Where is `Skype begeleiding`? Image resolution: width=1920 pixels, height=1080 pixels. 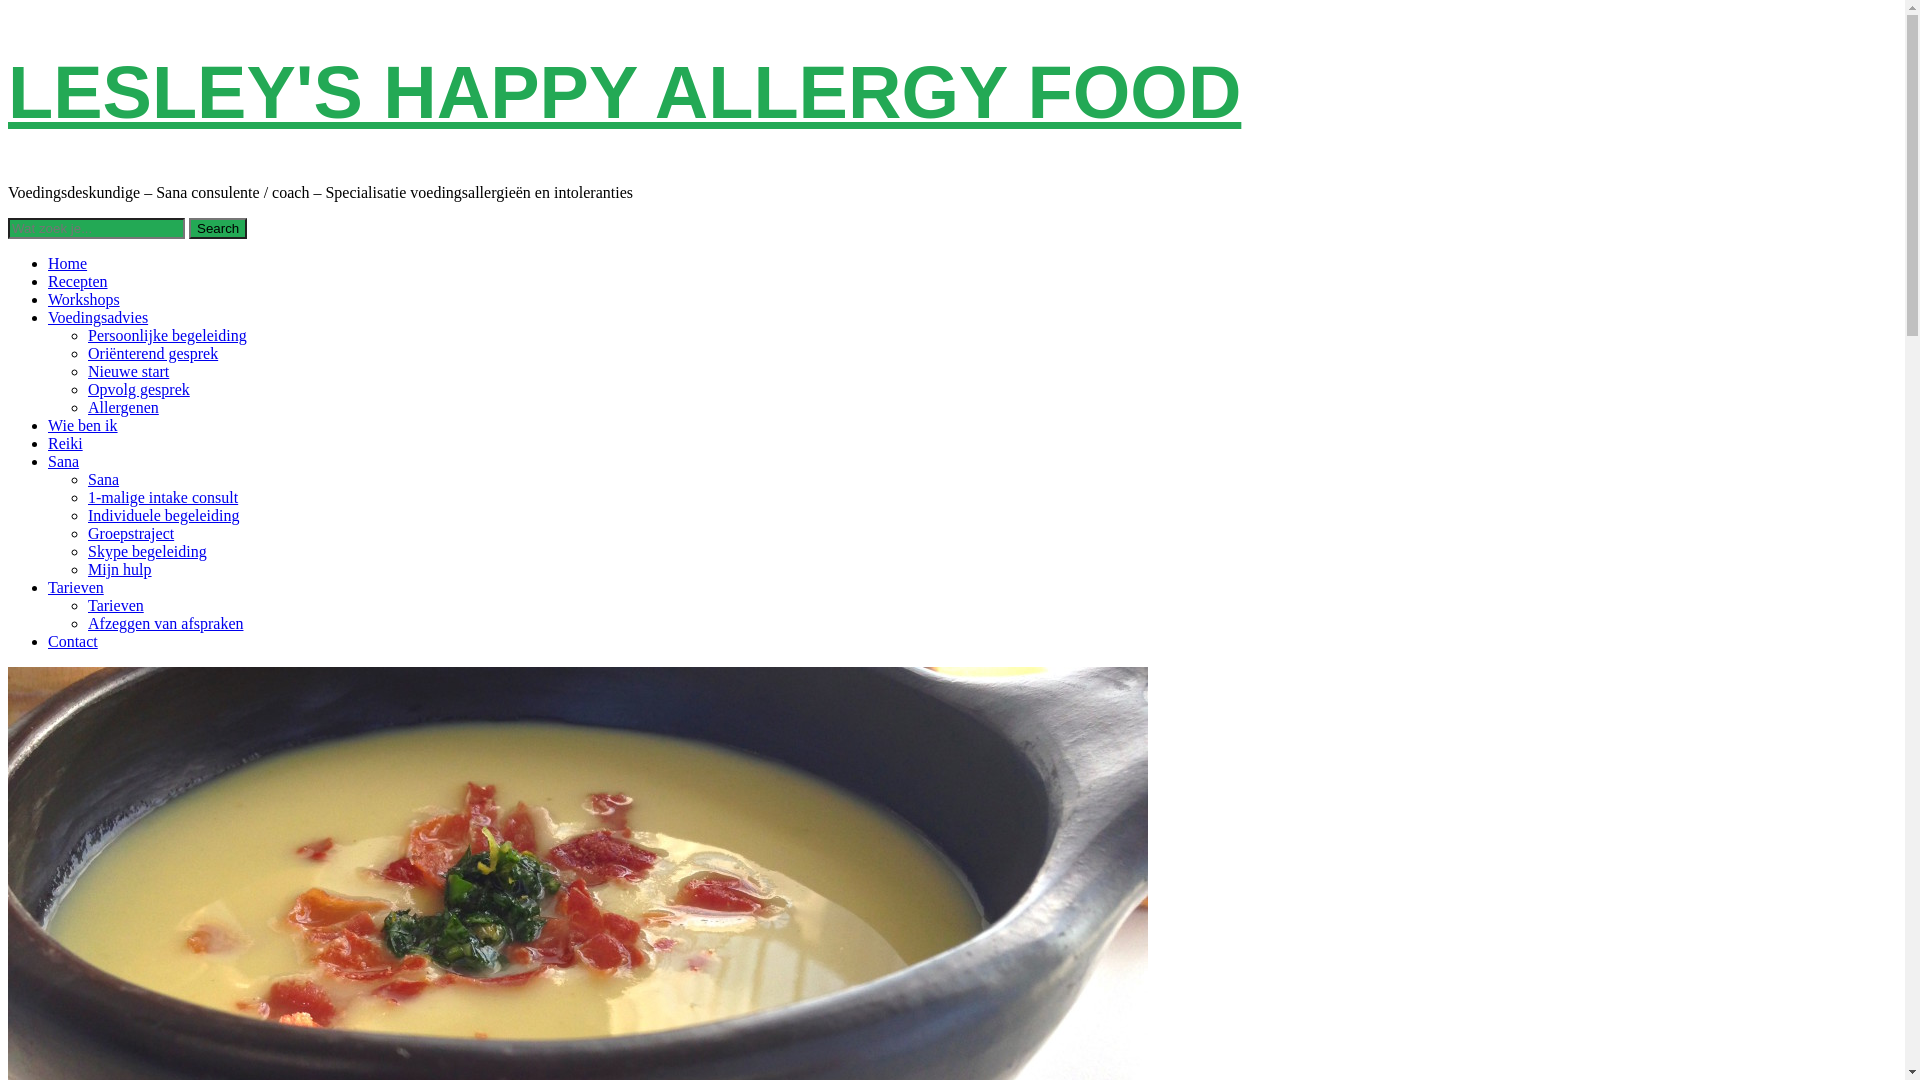
Skype begeleiding is located at coordinates (148, 552).